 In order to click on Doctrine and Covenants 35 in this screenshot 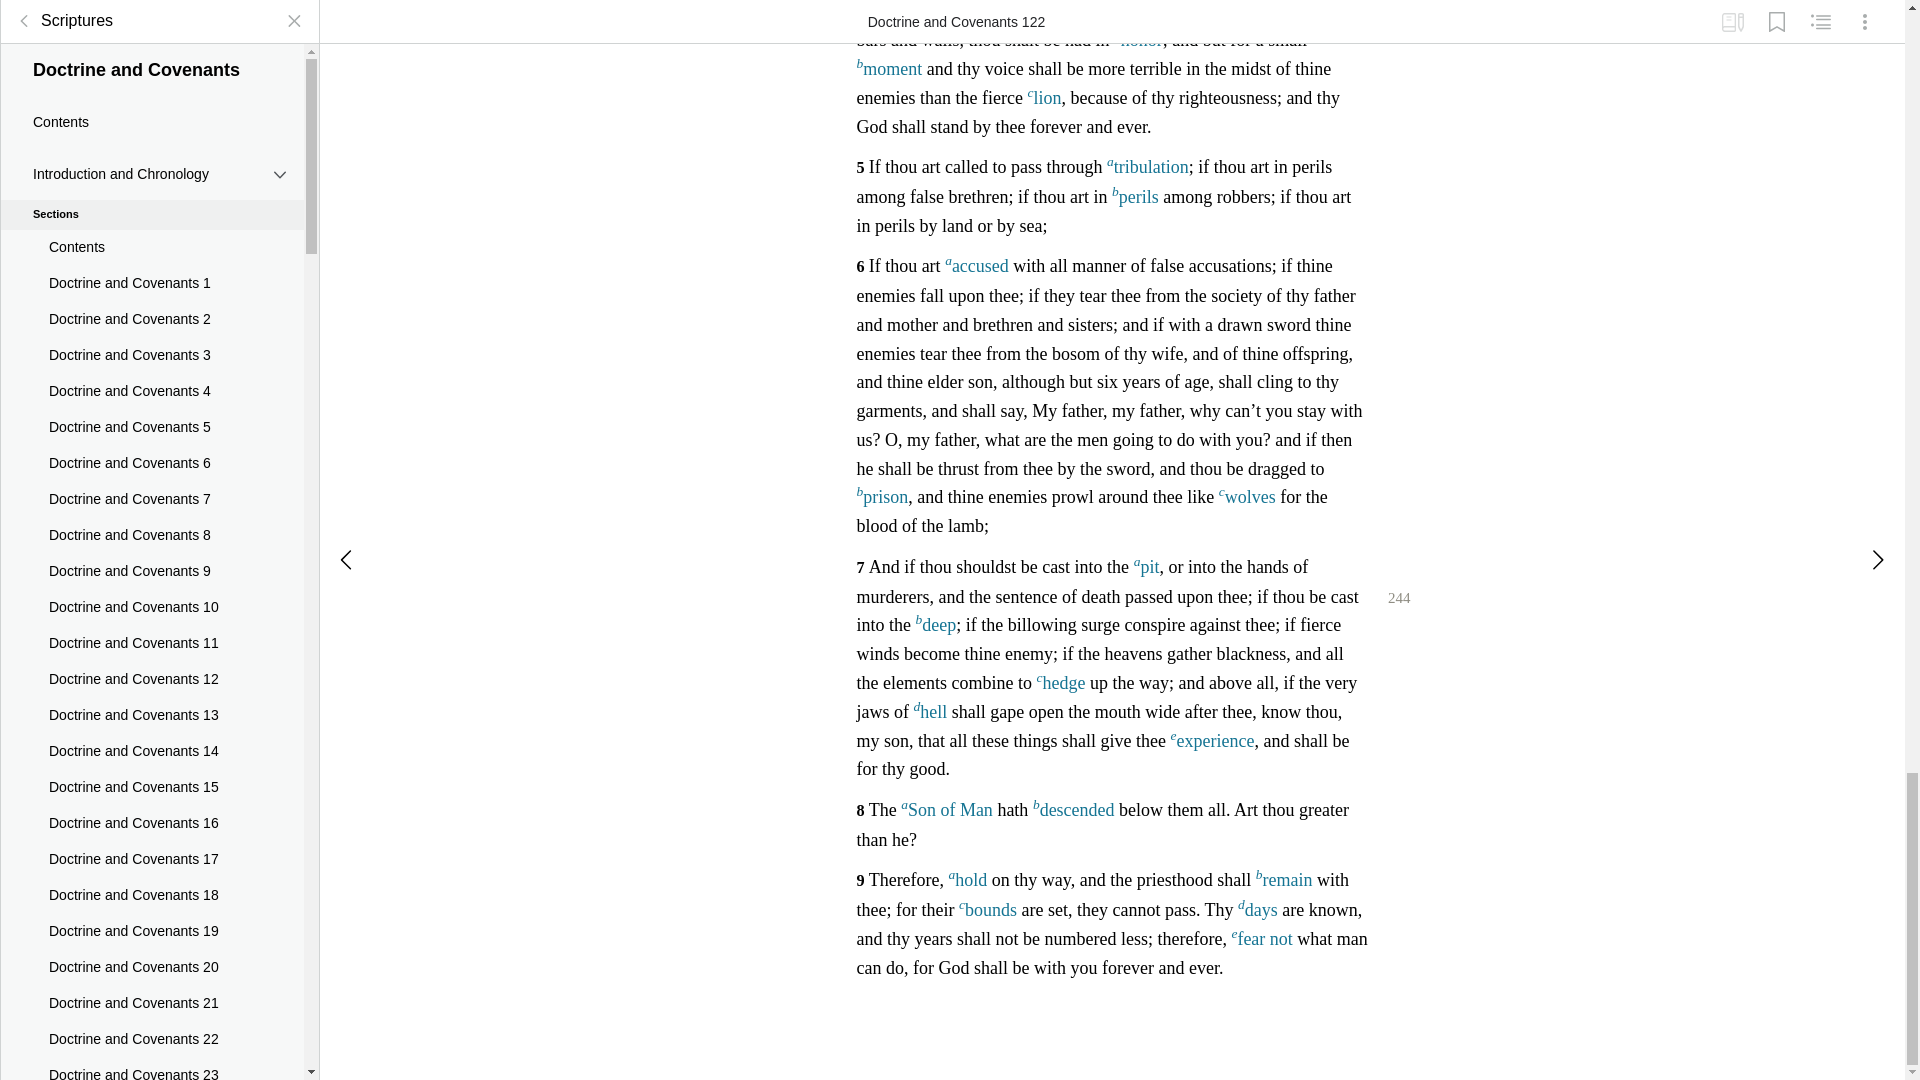, I will do `click(152, 907)`.